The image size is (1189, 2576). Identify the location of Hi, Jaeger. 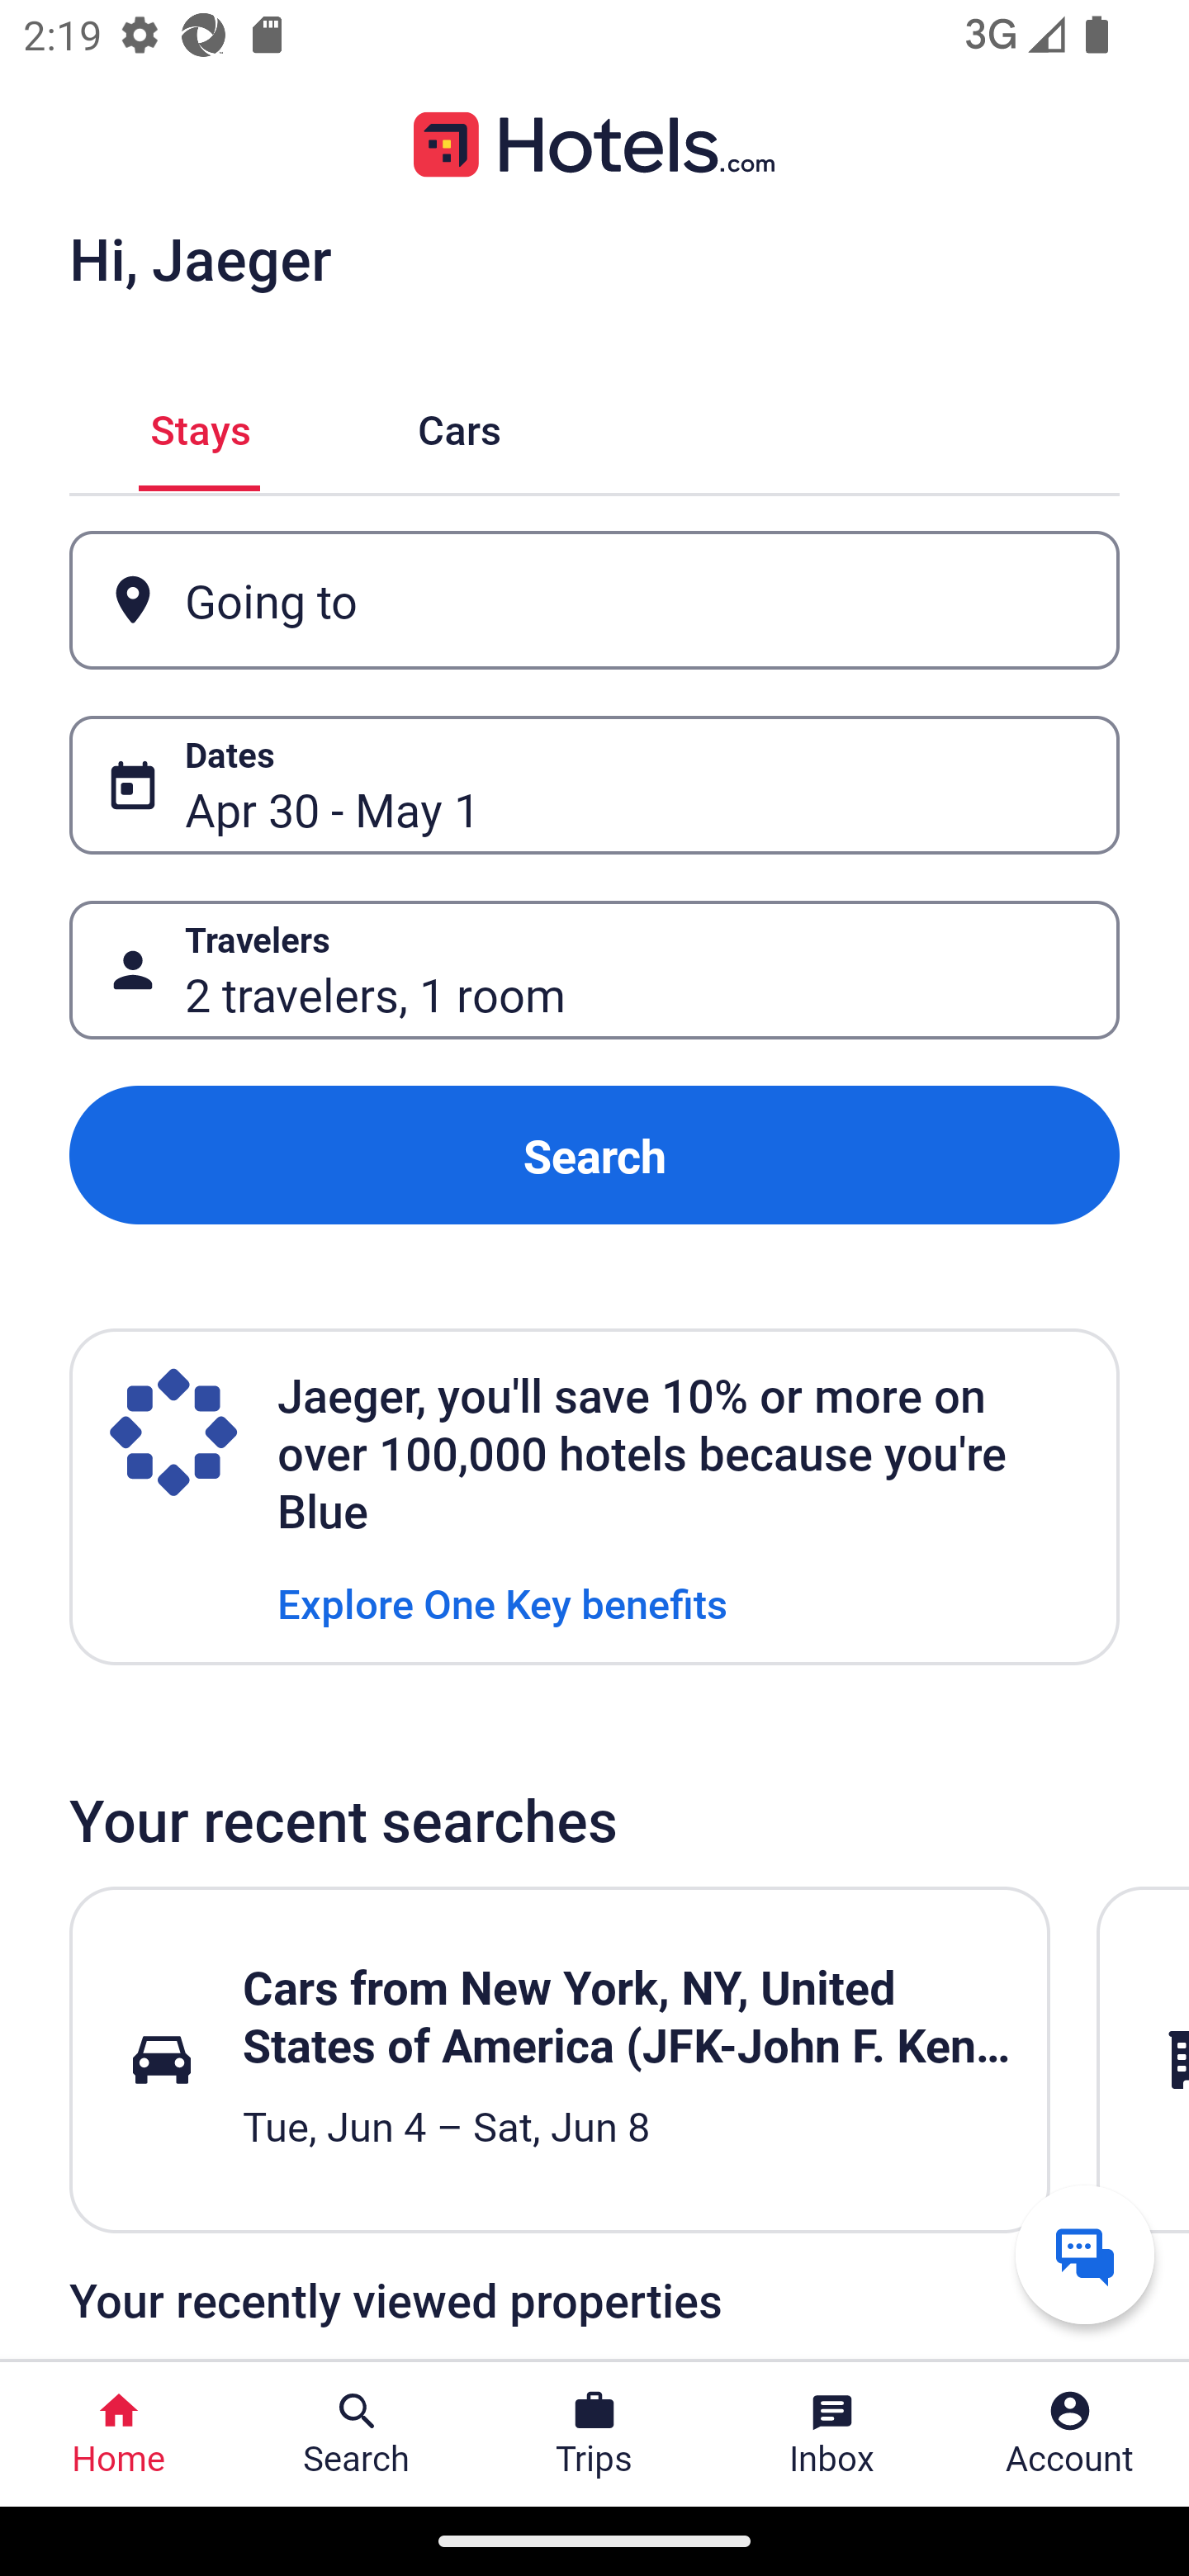
(200, 258).